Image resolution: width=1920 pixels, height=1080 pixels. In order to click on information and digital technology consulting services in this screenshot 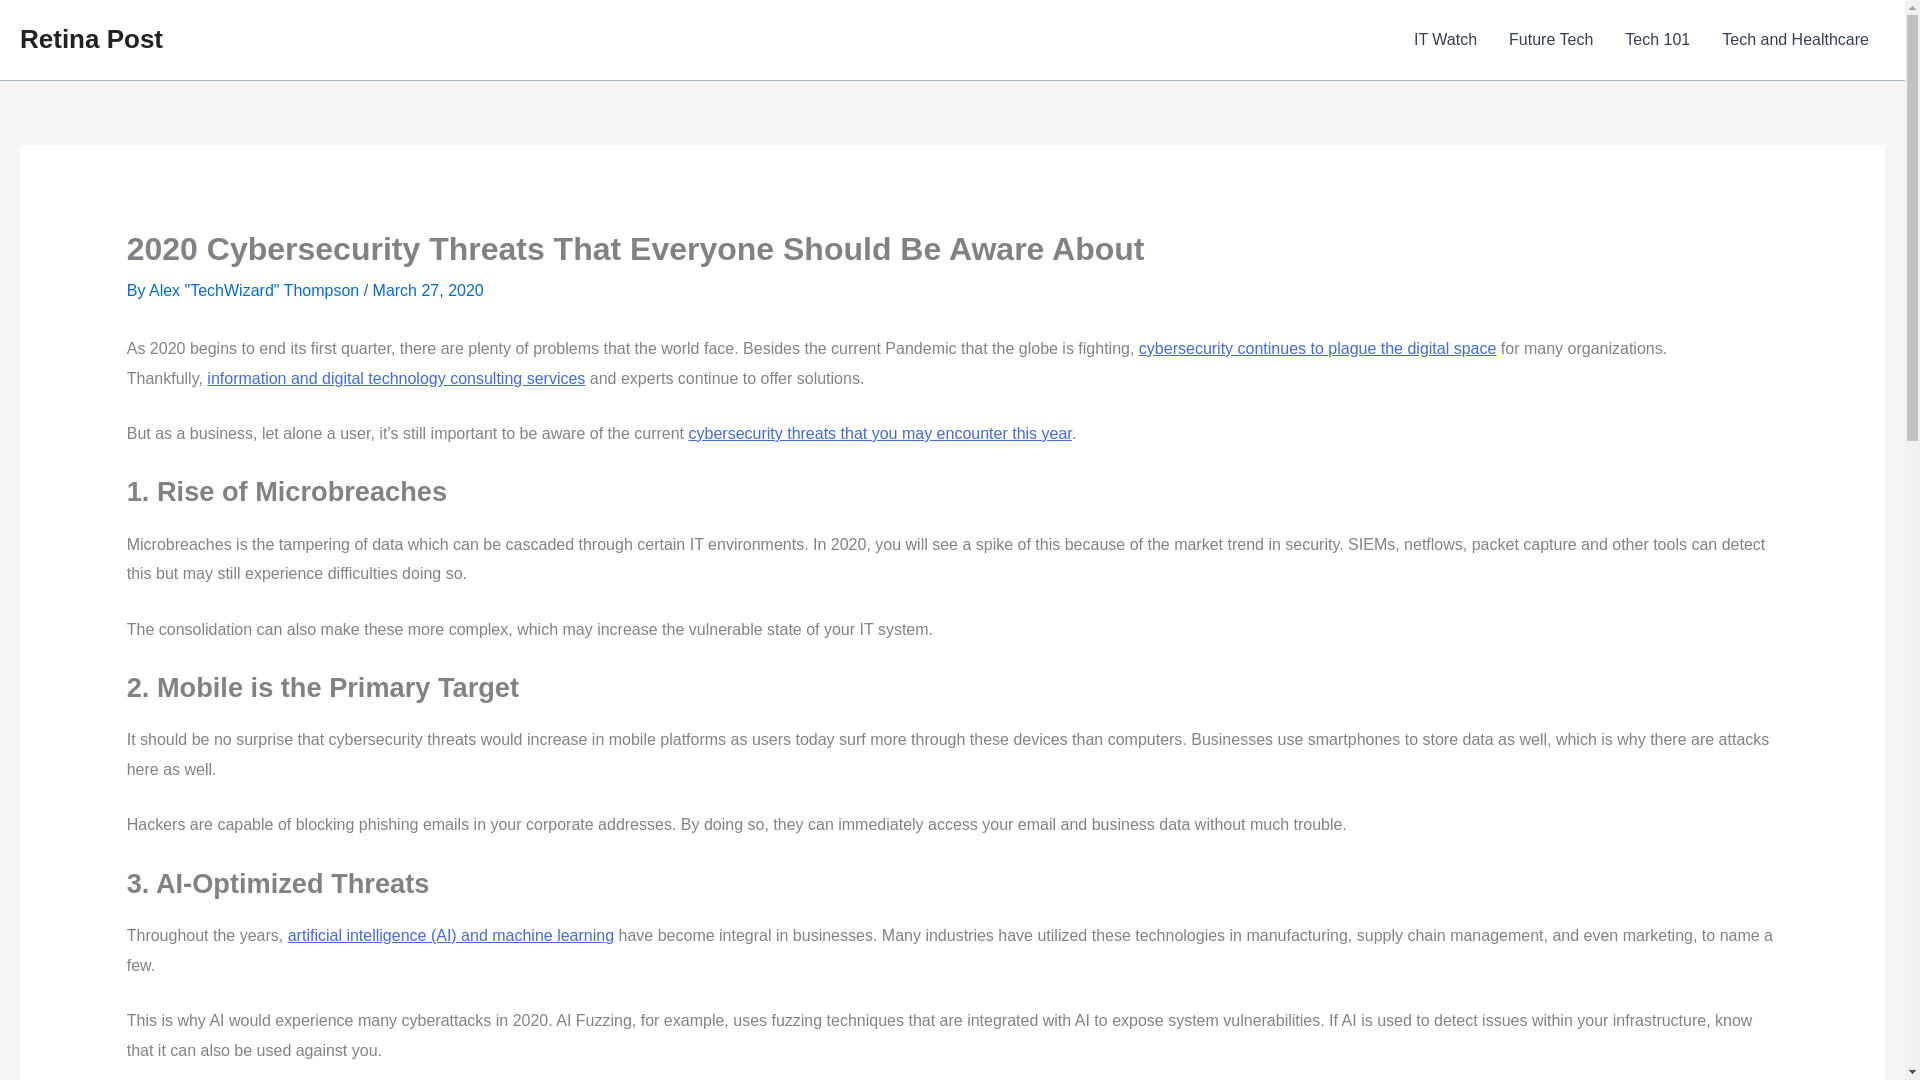, I will do `click(396, 378)`.